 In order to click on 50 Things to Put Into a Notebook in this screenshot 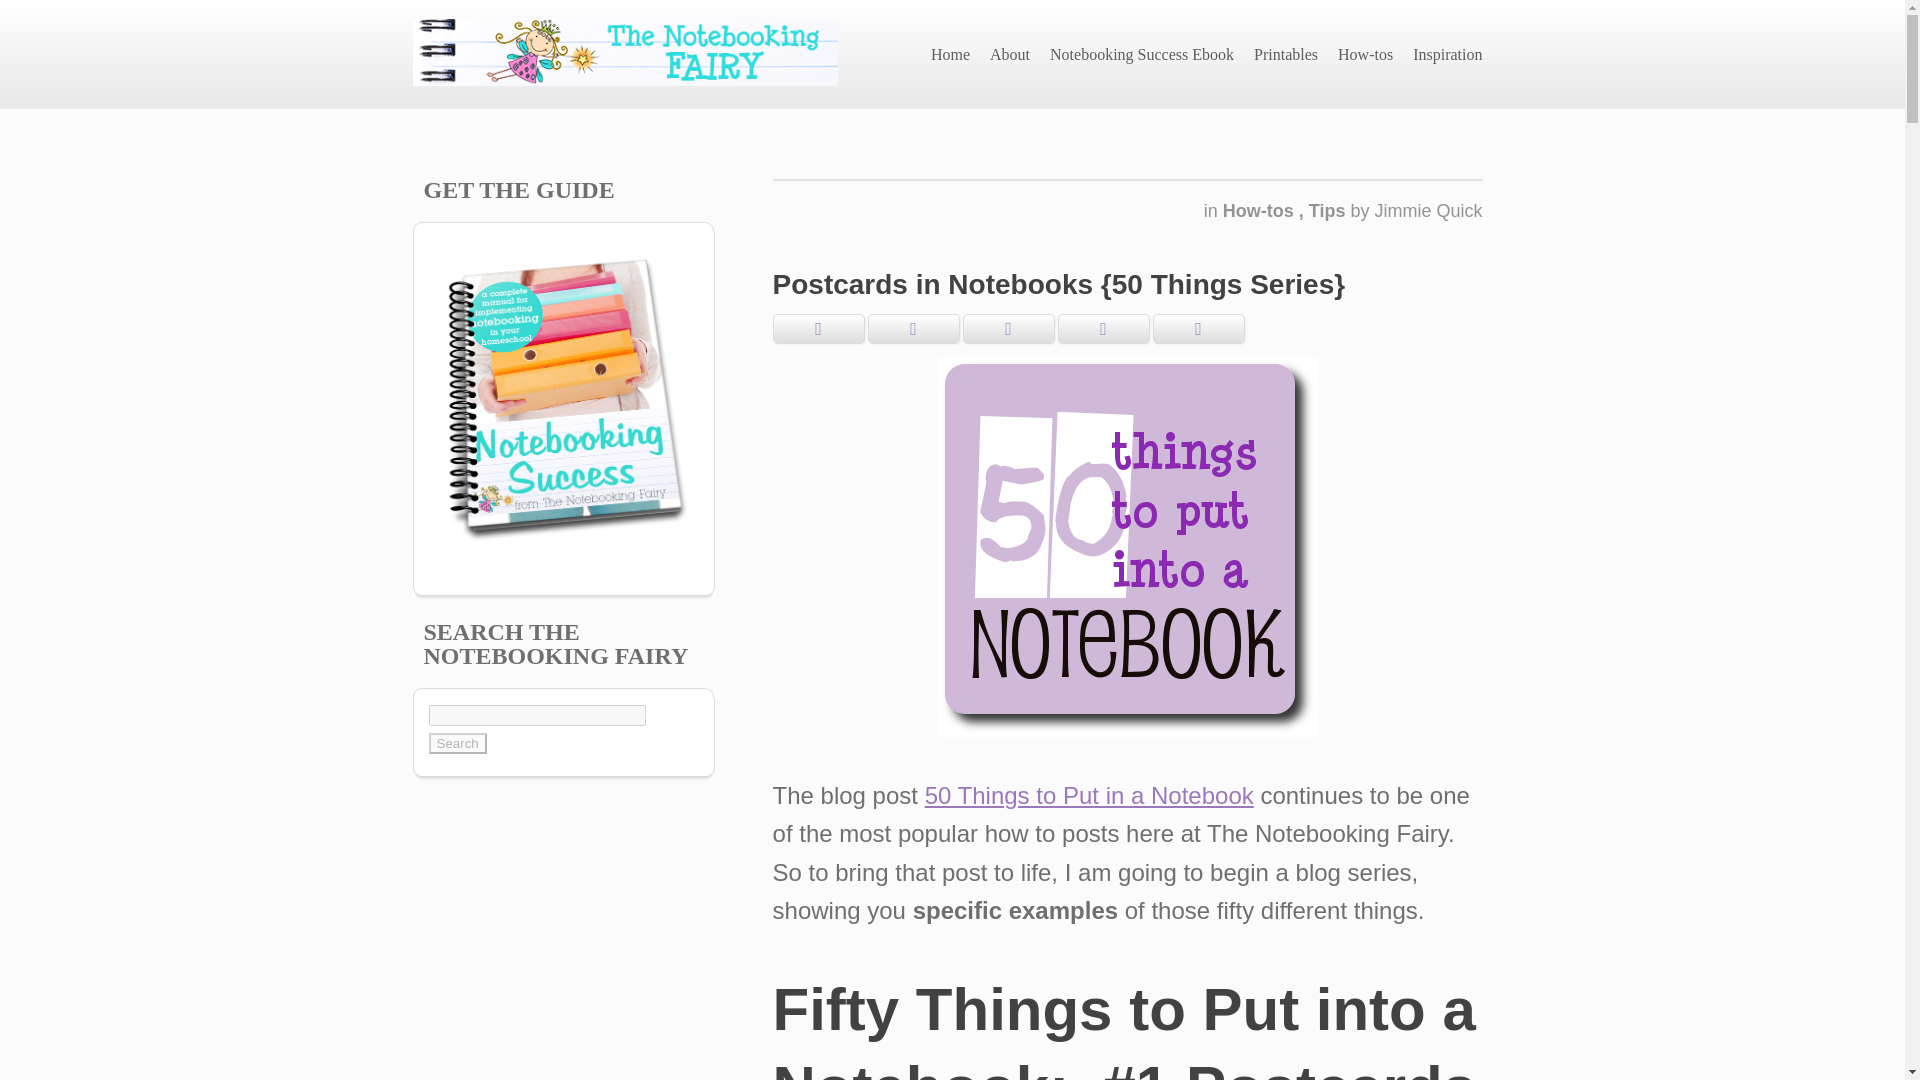, I will do `click(1128, 546)`.